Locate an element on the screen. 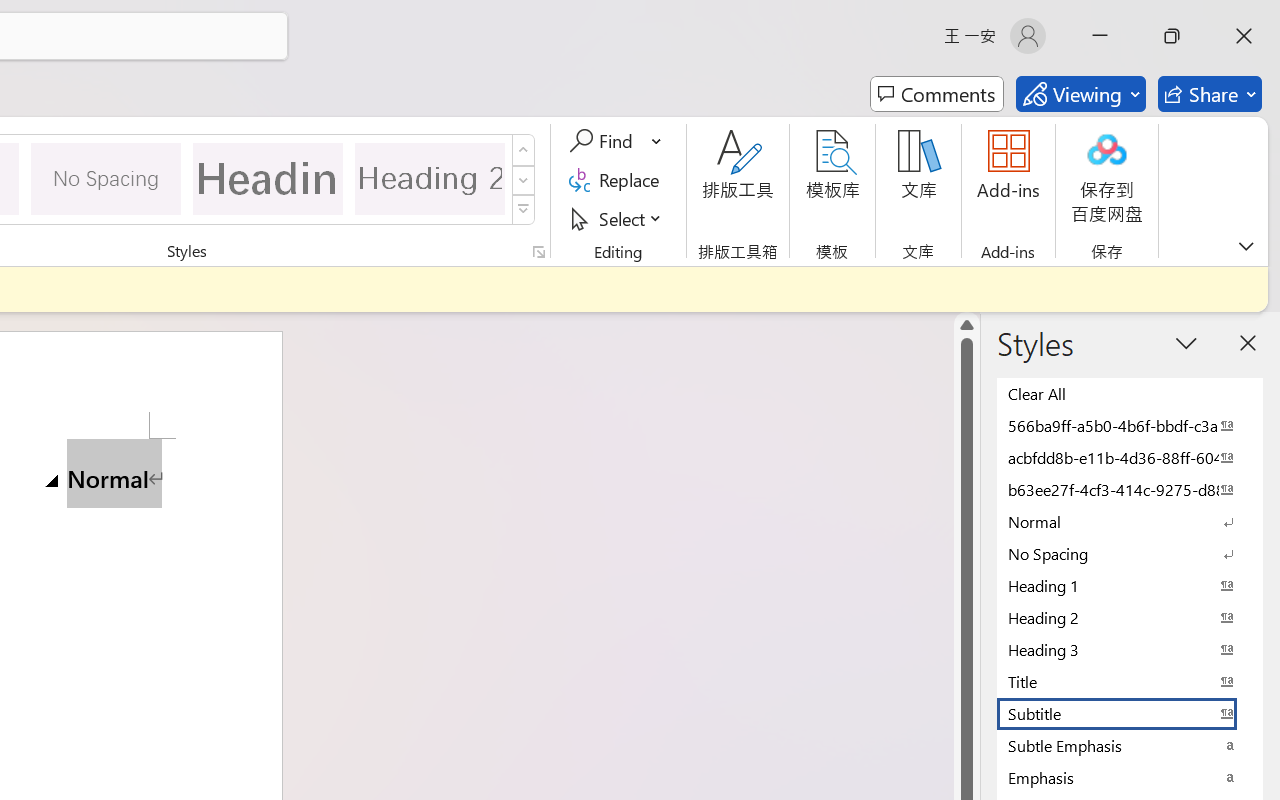 Image resolution: width=1280 pixels, height=800 pixels. Subtle Emphasis is located at coordinates (1130, 745).